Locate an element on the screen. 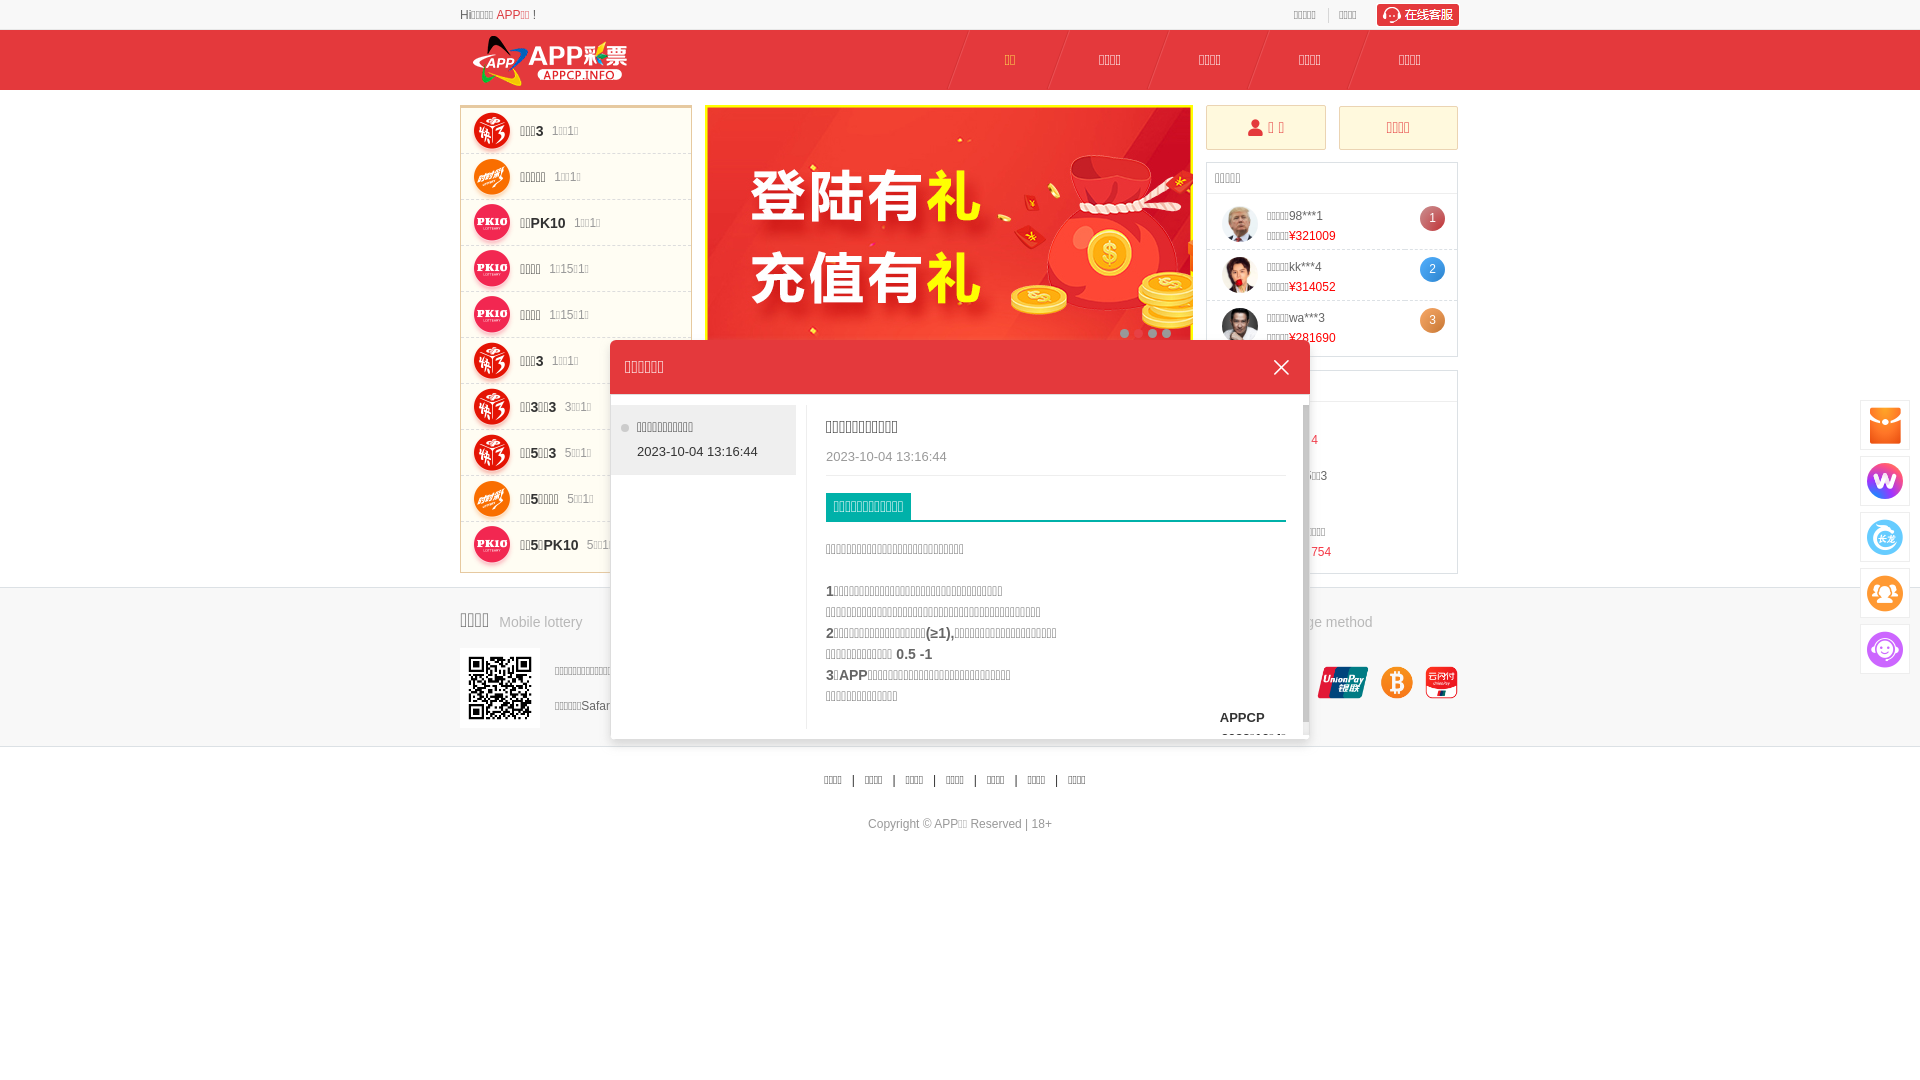  | is located at coordinates (894, 780).